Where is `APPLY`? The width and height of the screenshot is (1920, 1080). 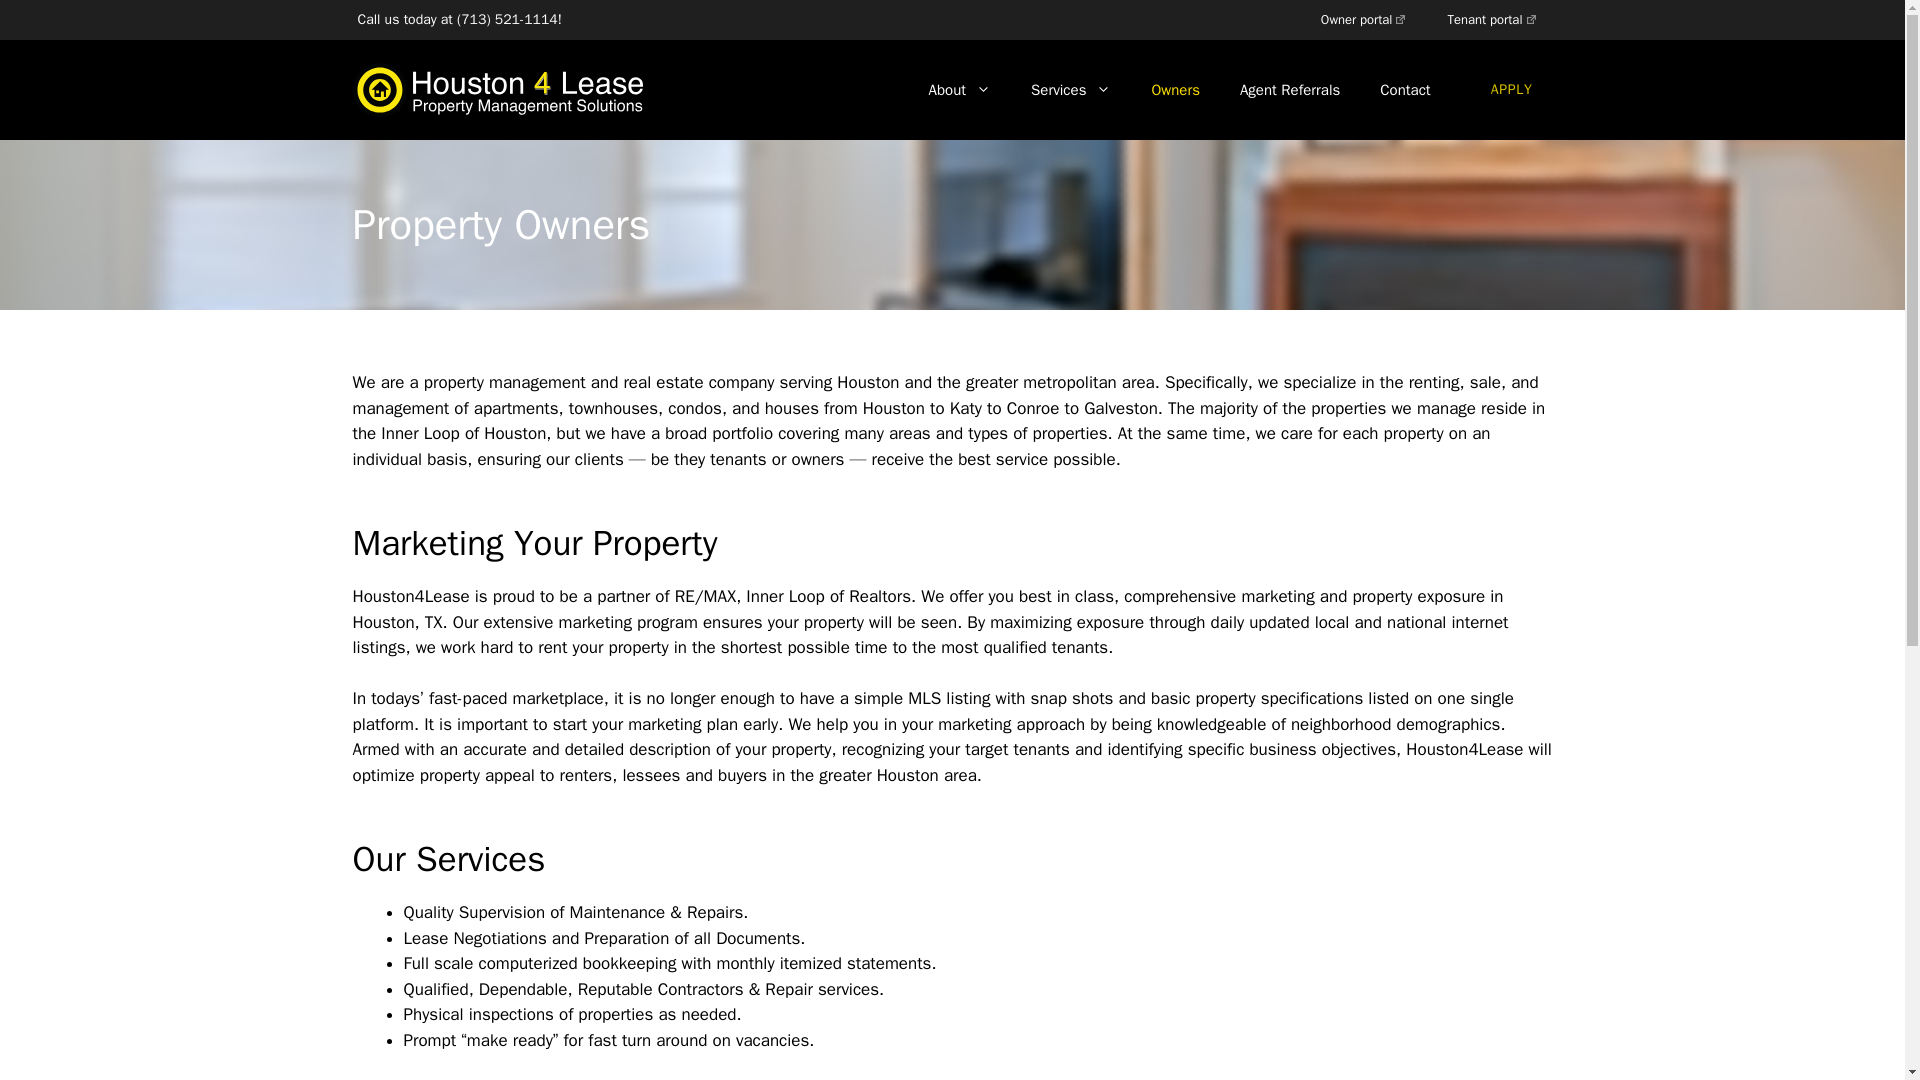
APPLY is located at coordinates (1512, 90).